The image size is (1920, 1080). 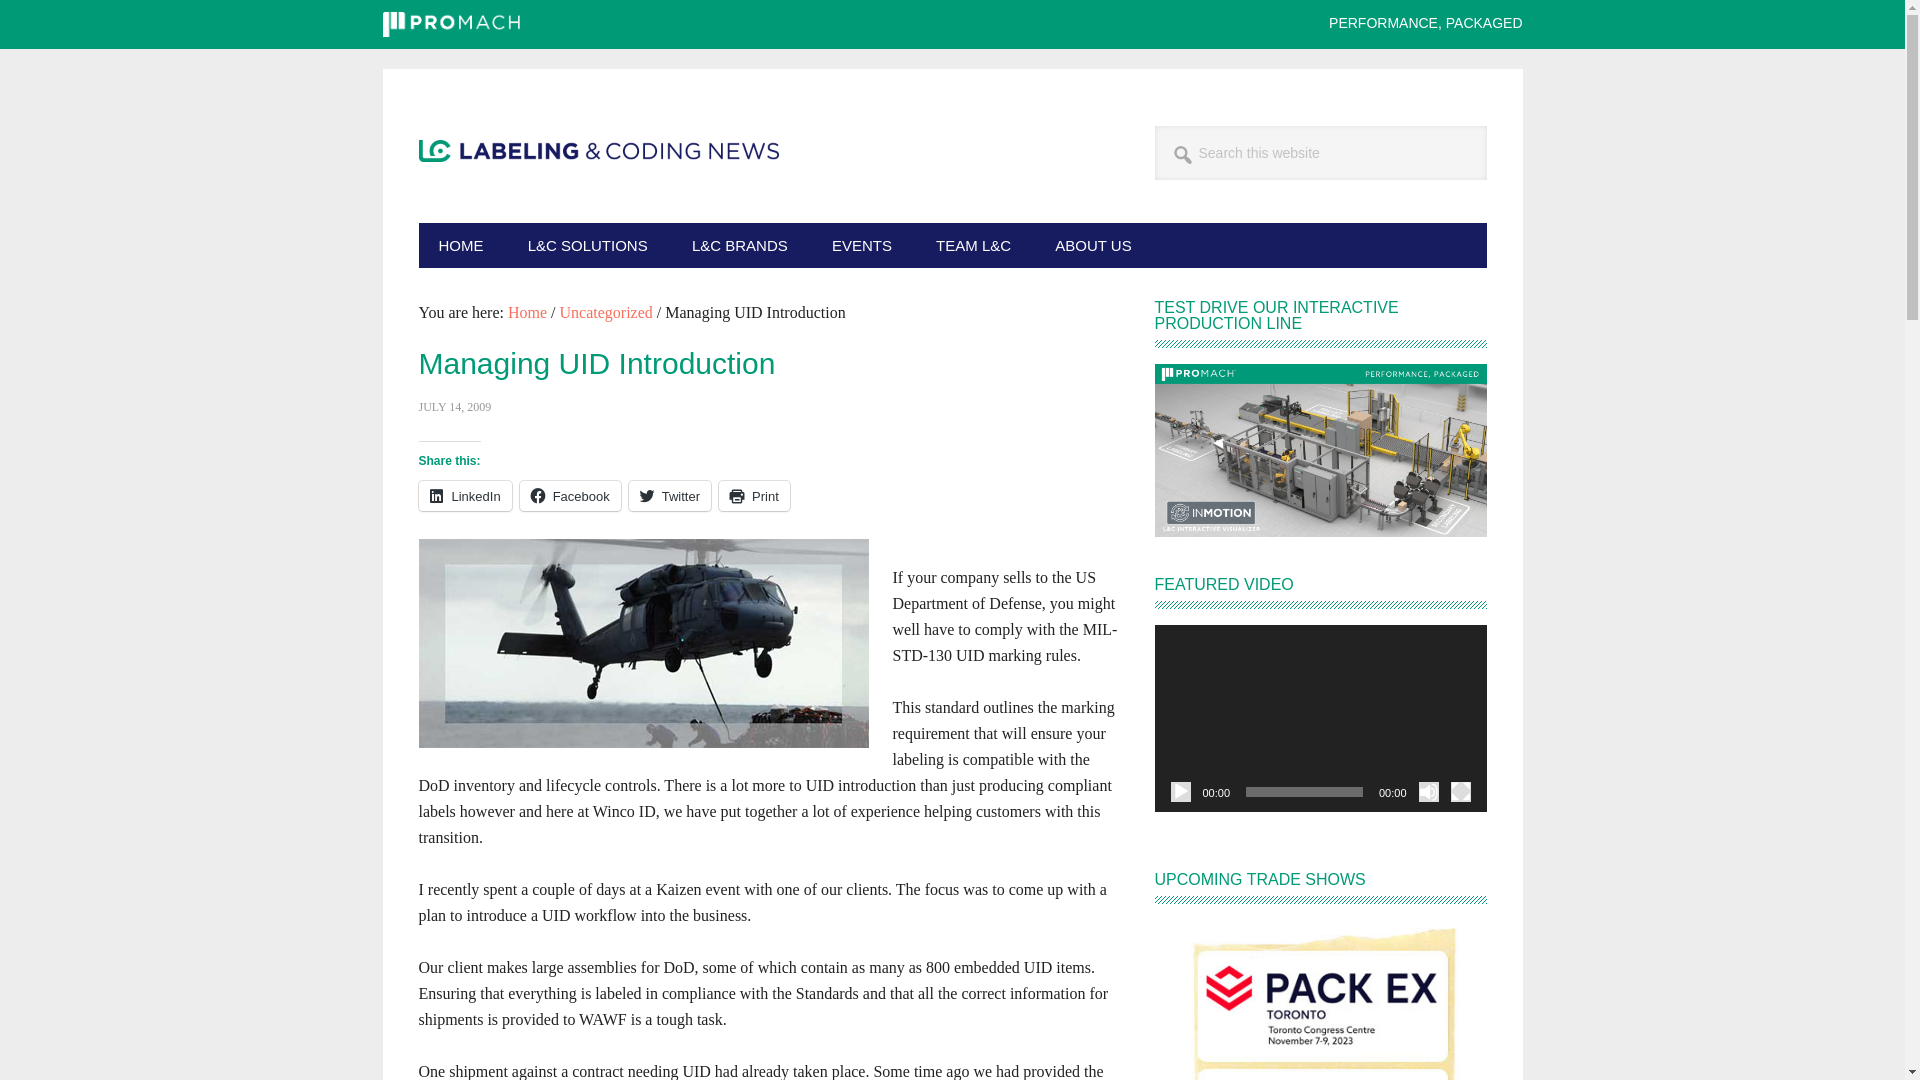 What do you see at coordinates (642, 642) in the screenshot?
I see `helli` at bounding box center [642, 642].